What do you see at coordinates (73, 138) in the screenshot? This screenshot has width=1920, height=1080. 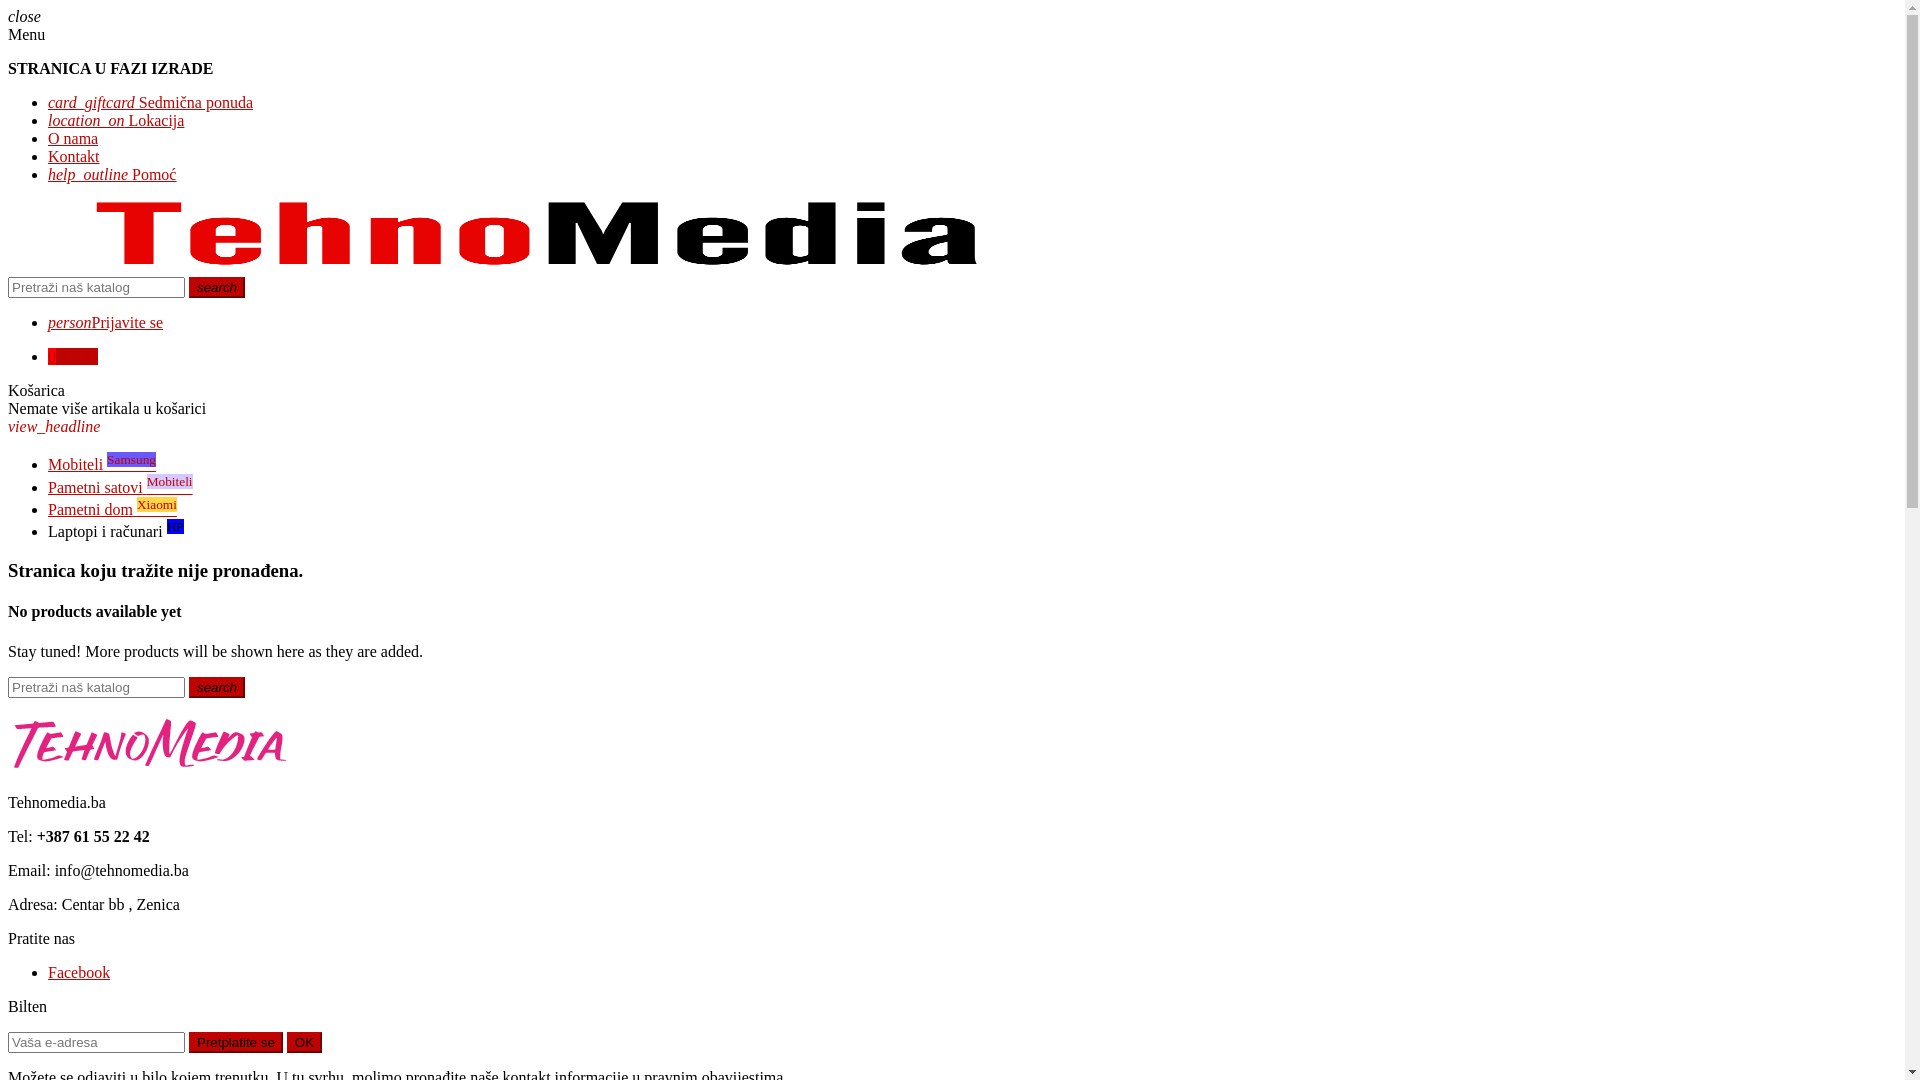 I see `O nama` at bounding box center [73, 138].